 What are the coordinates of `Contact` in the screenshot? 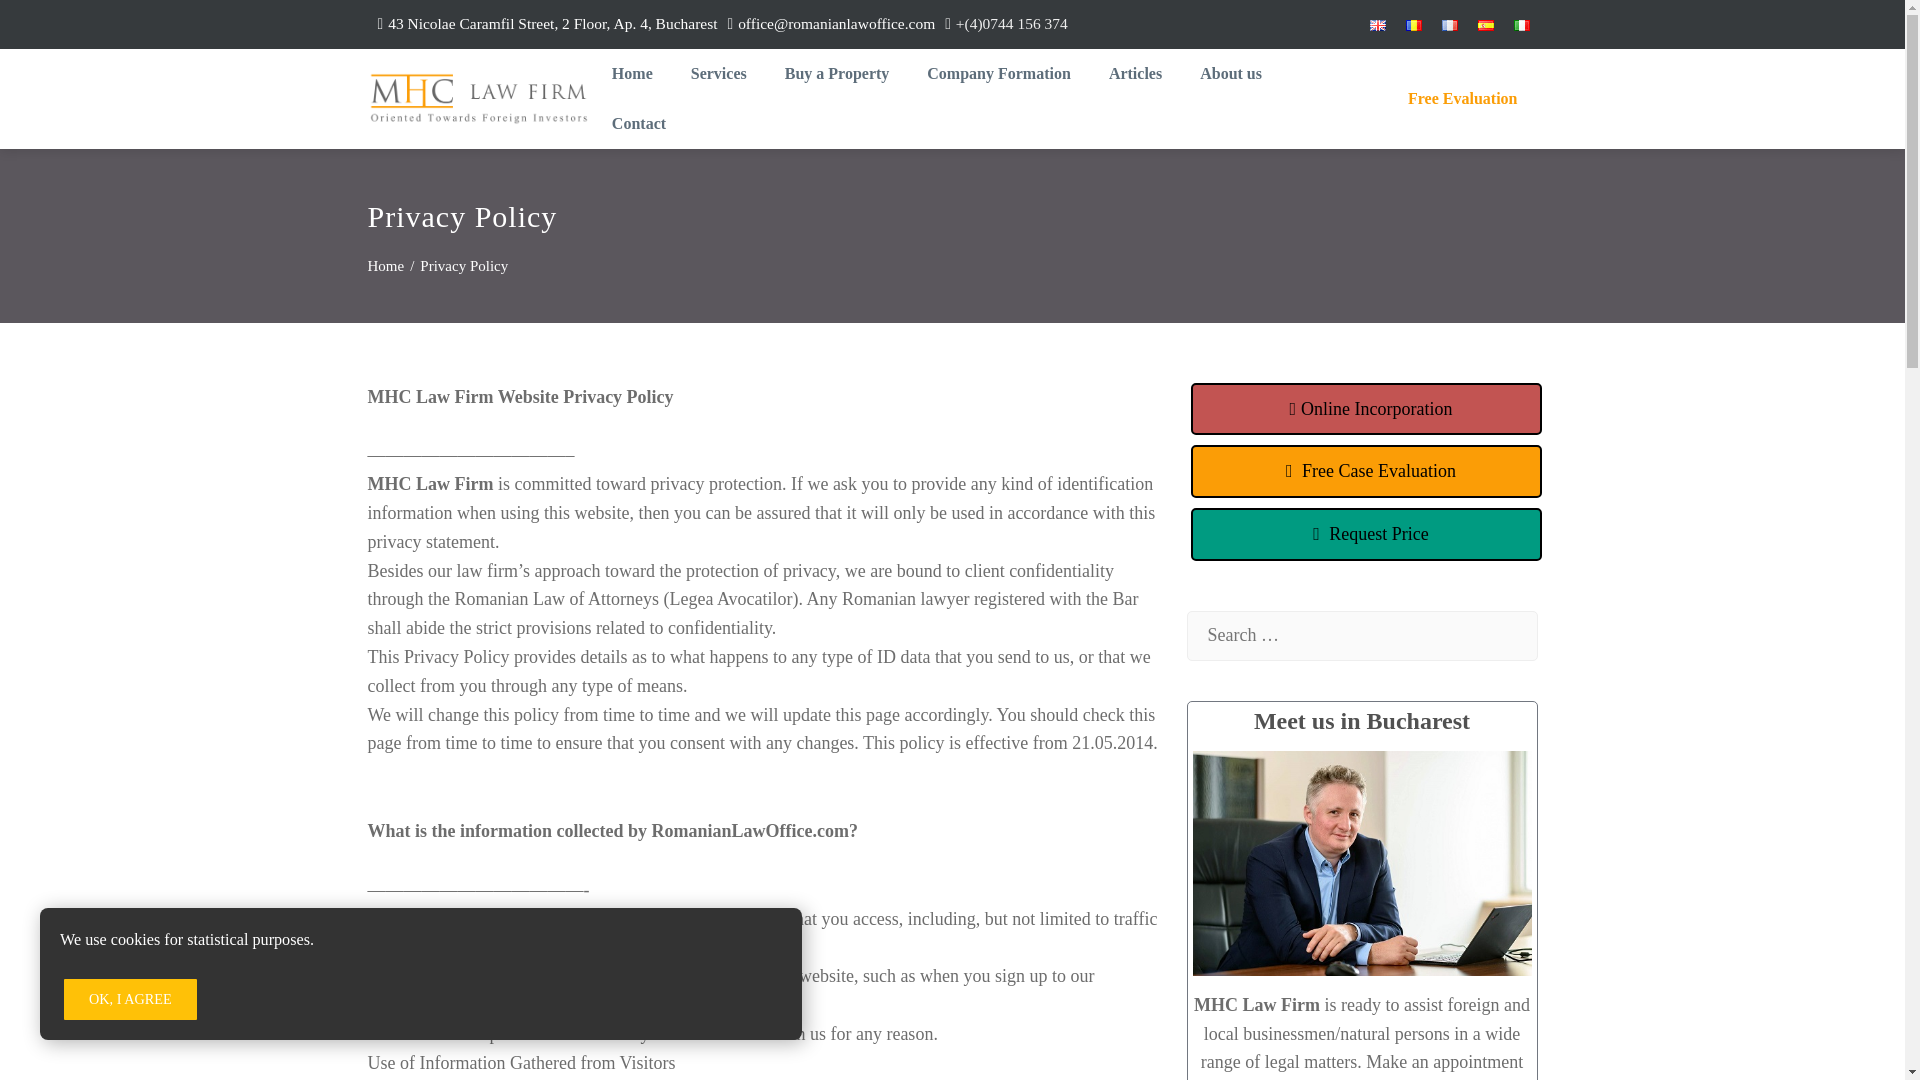 It's located at (638, 124).